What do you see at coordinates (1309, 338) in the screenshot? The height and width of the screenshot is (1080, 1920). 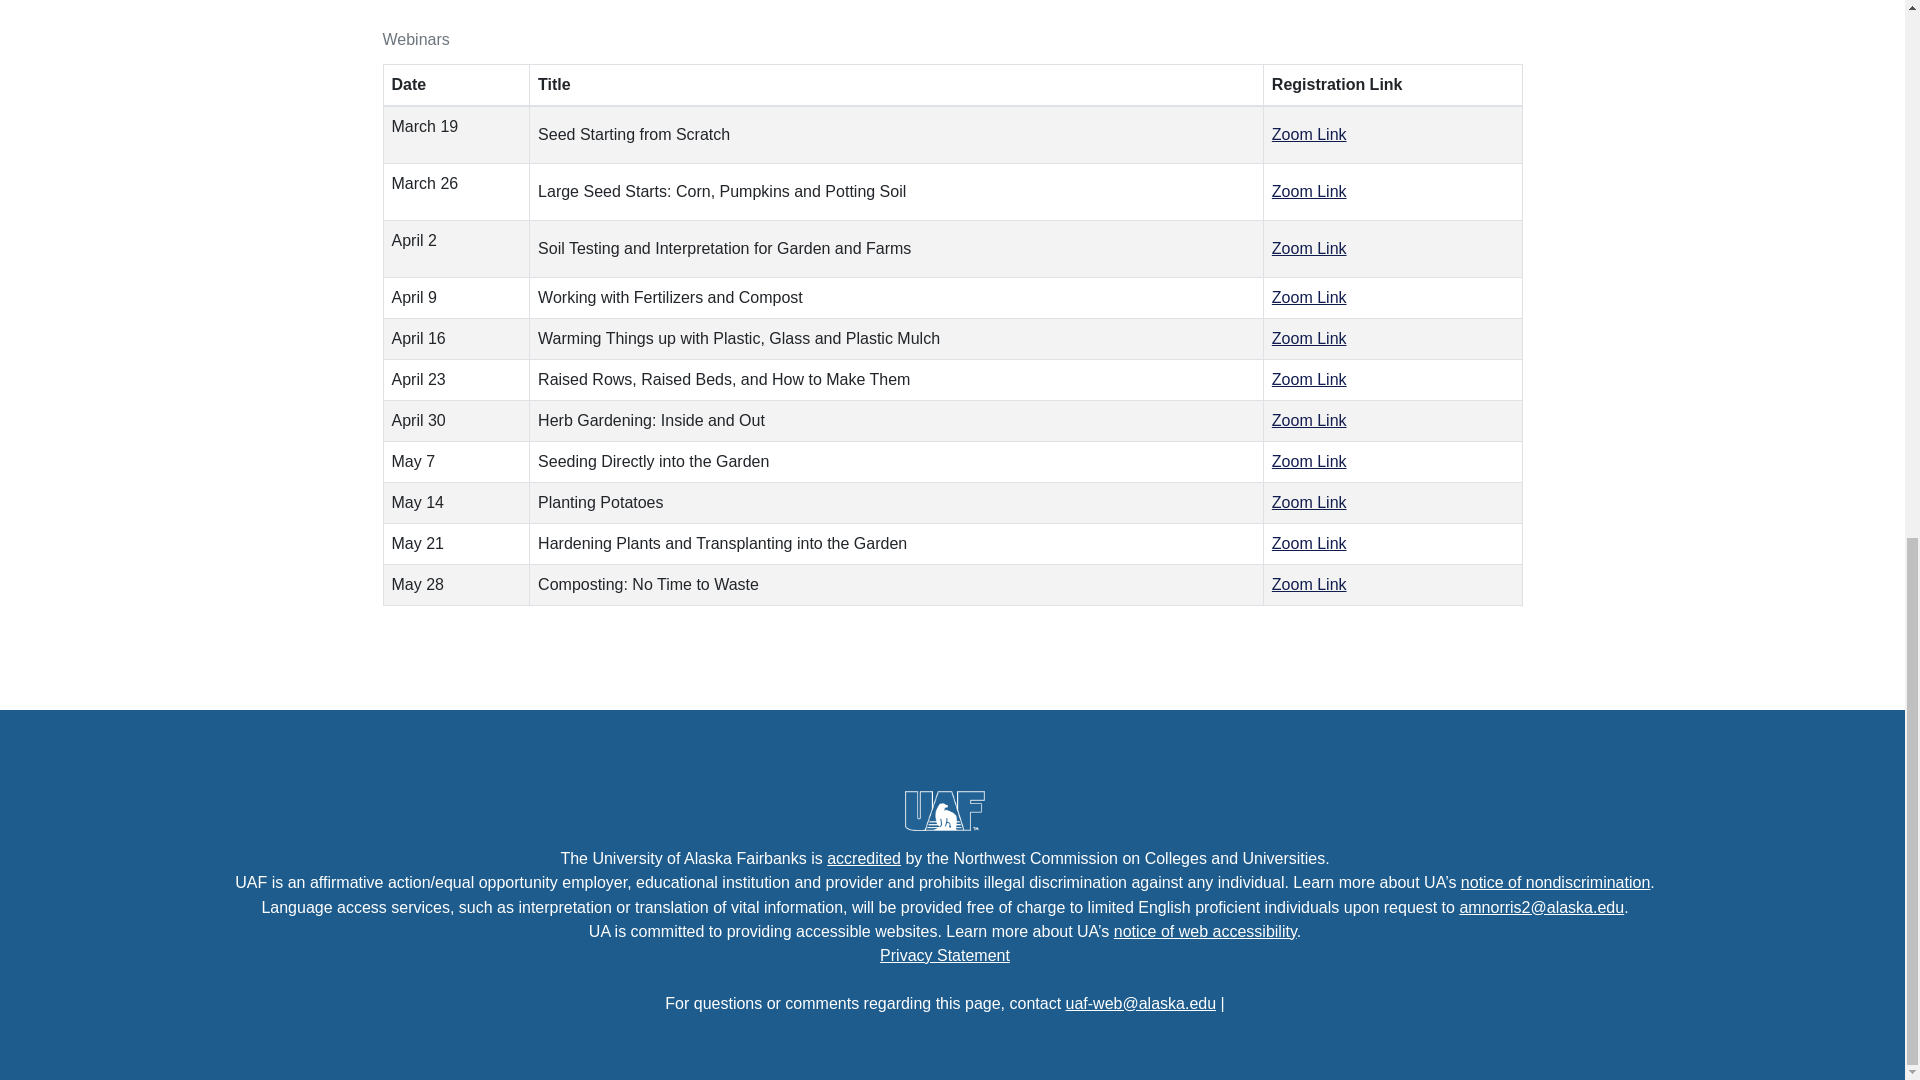 I see `Zoom Link` at bounding box center [1309, 338].